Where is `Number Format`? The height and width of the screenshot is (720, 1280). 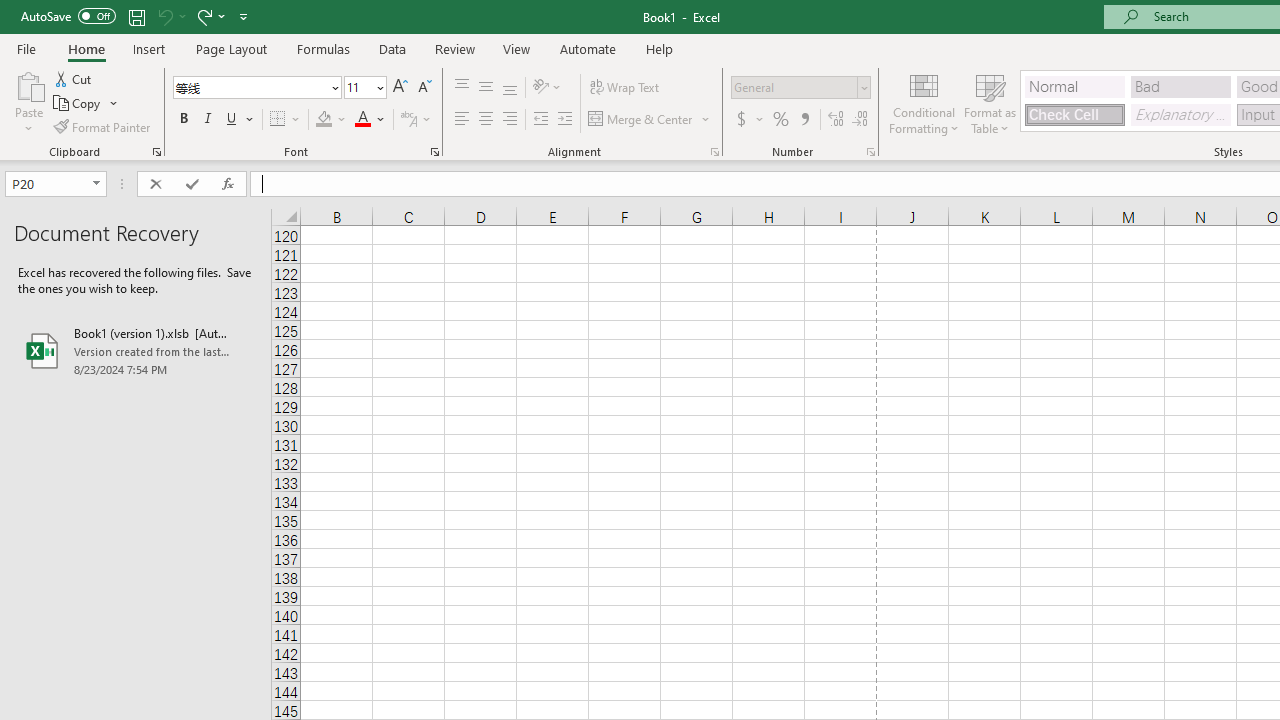
Number Format is located at coordinates (800, 88).